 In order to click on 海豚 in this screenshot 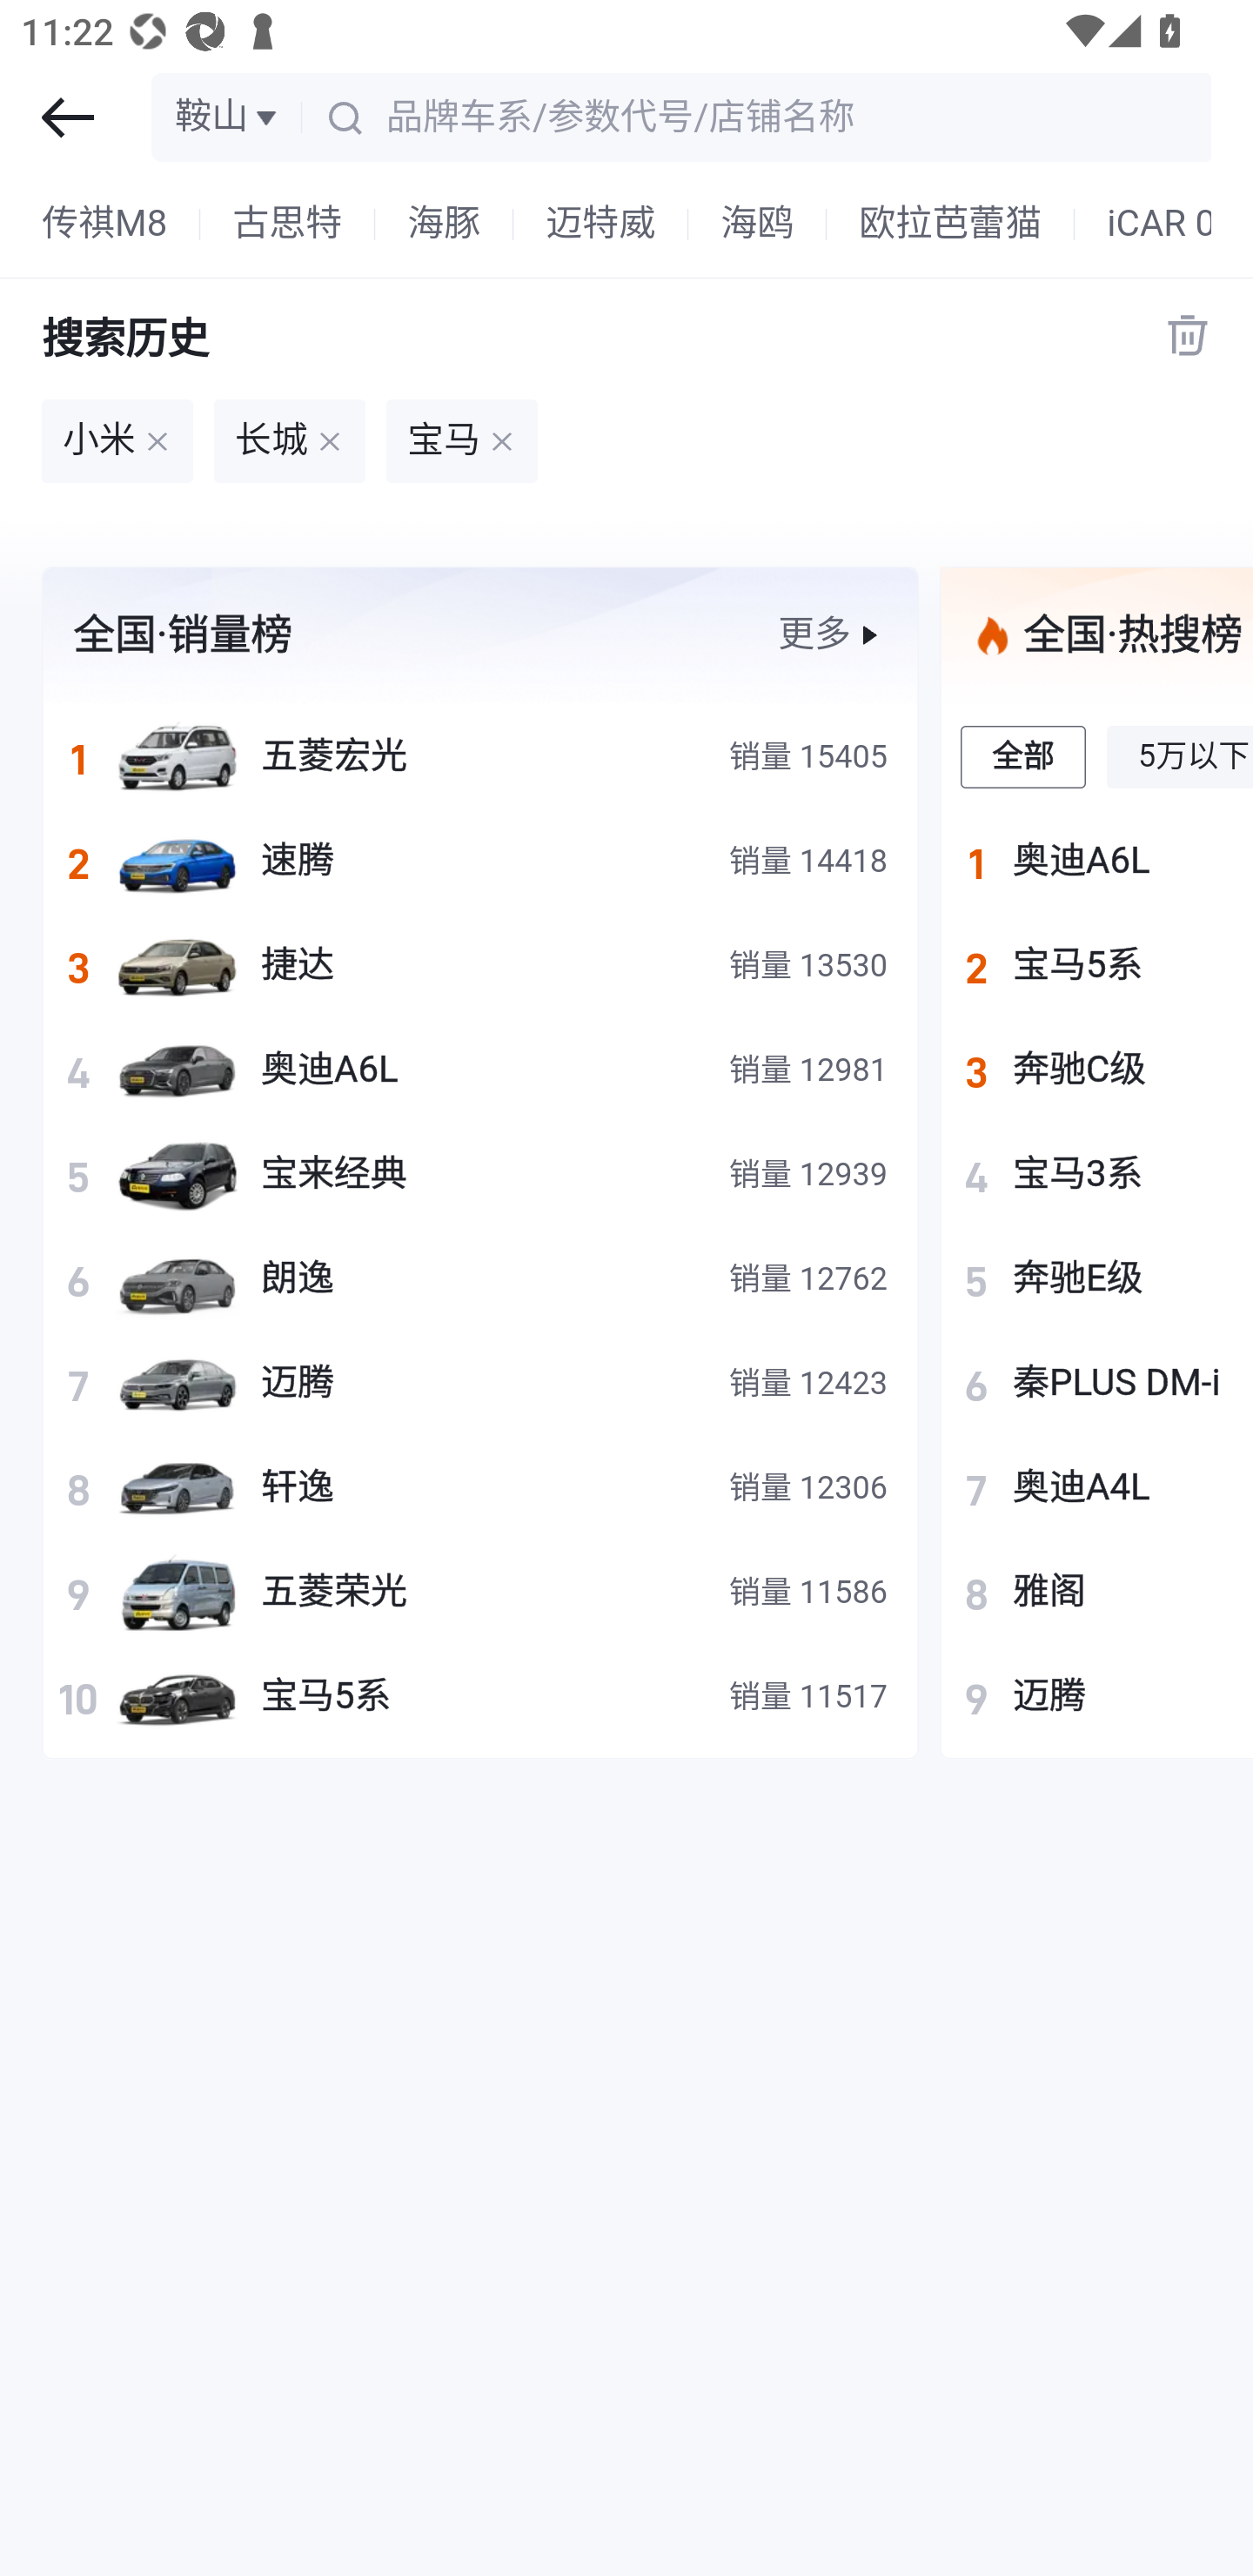, I will do `click(445, 225)`.